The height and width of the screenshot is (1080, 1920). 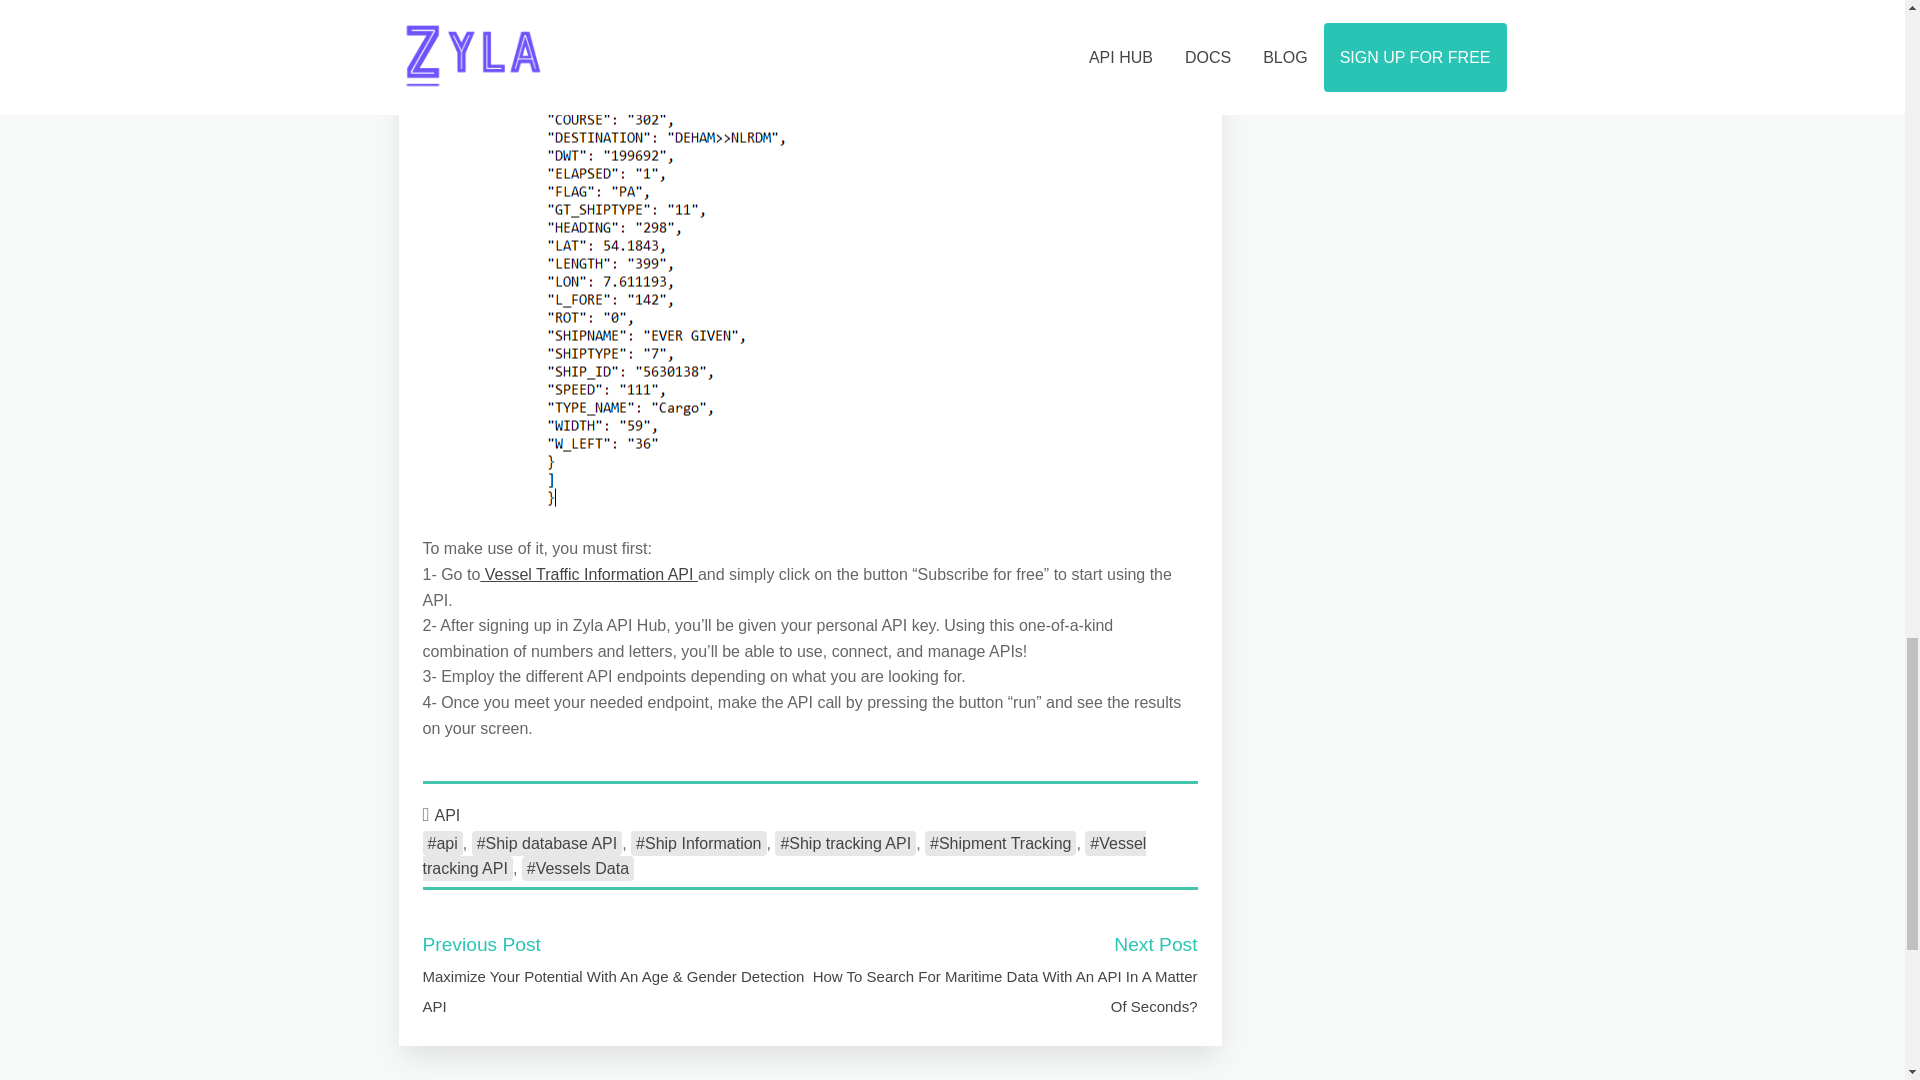 I want to click on Previous Post, so click(x=480, y=944).